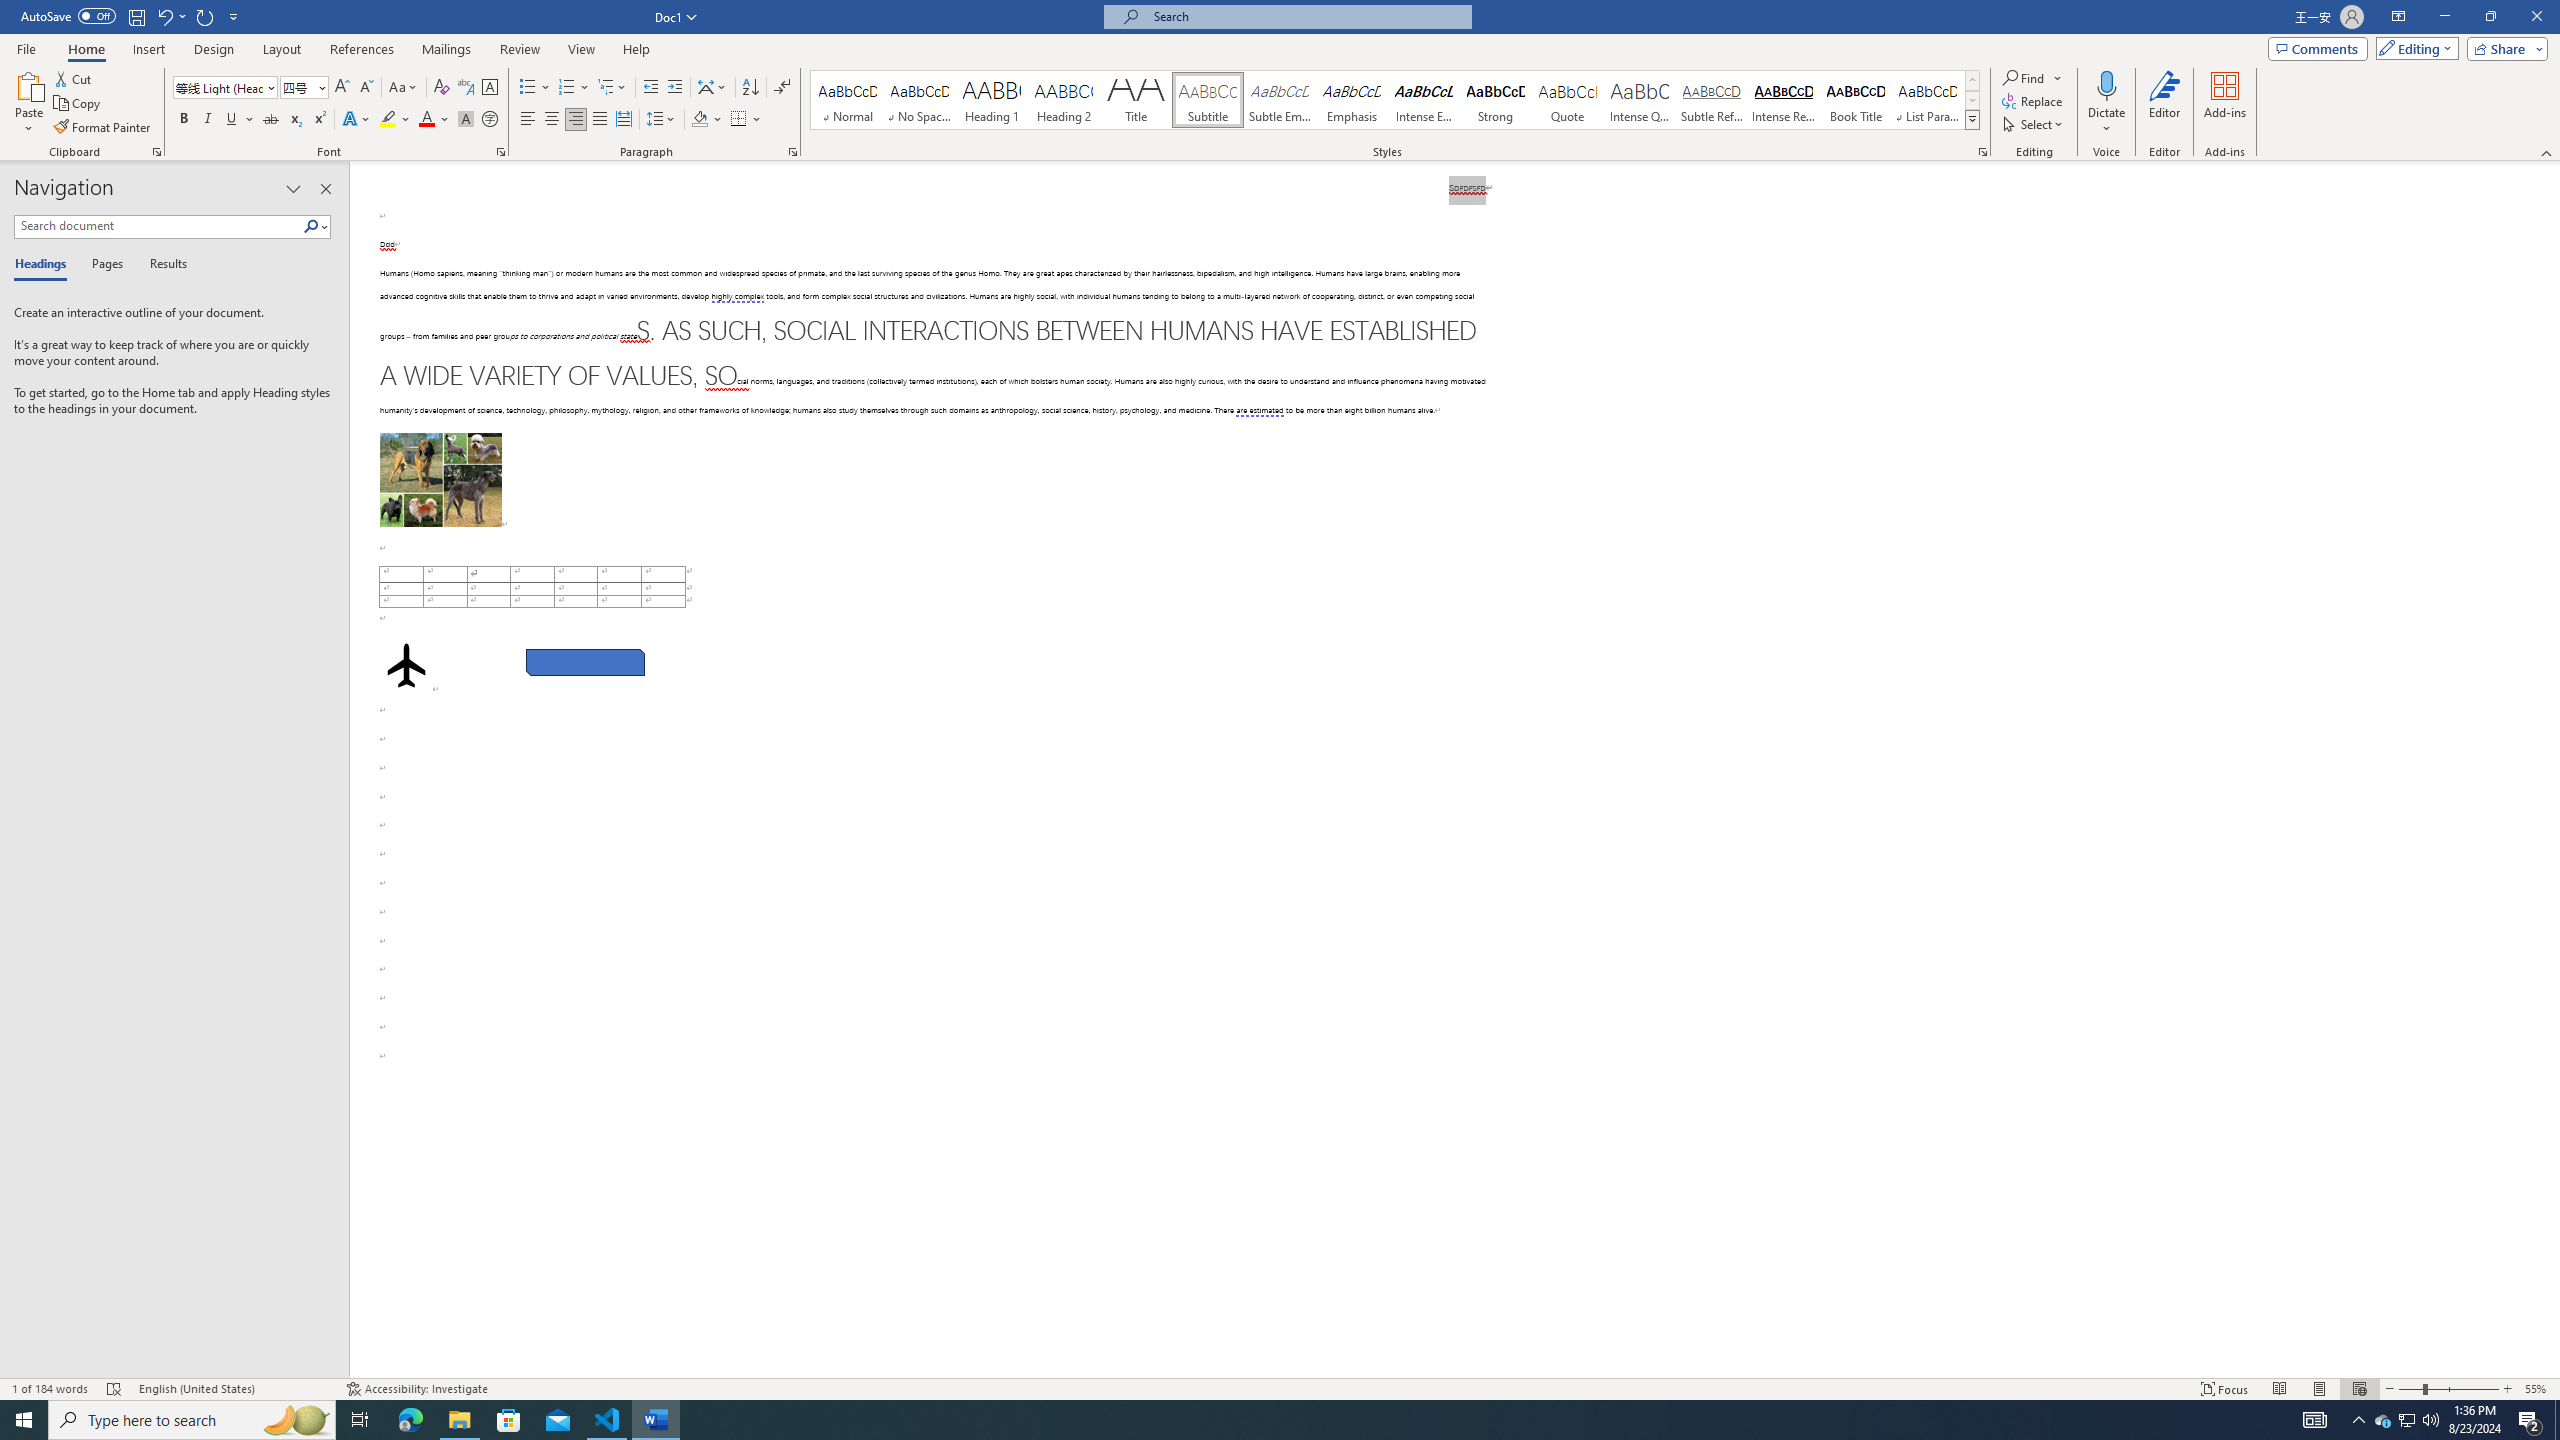 This screenshot has height=1440, width=2560. What do you see at coordinates (184, 120) in the screenshot?
I see `Bold` at bounding box center [184, 120].